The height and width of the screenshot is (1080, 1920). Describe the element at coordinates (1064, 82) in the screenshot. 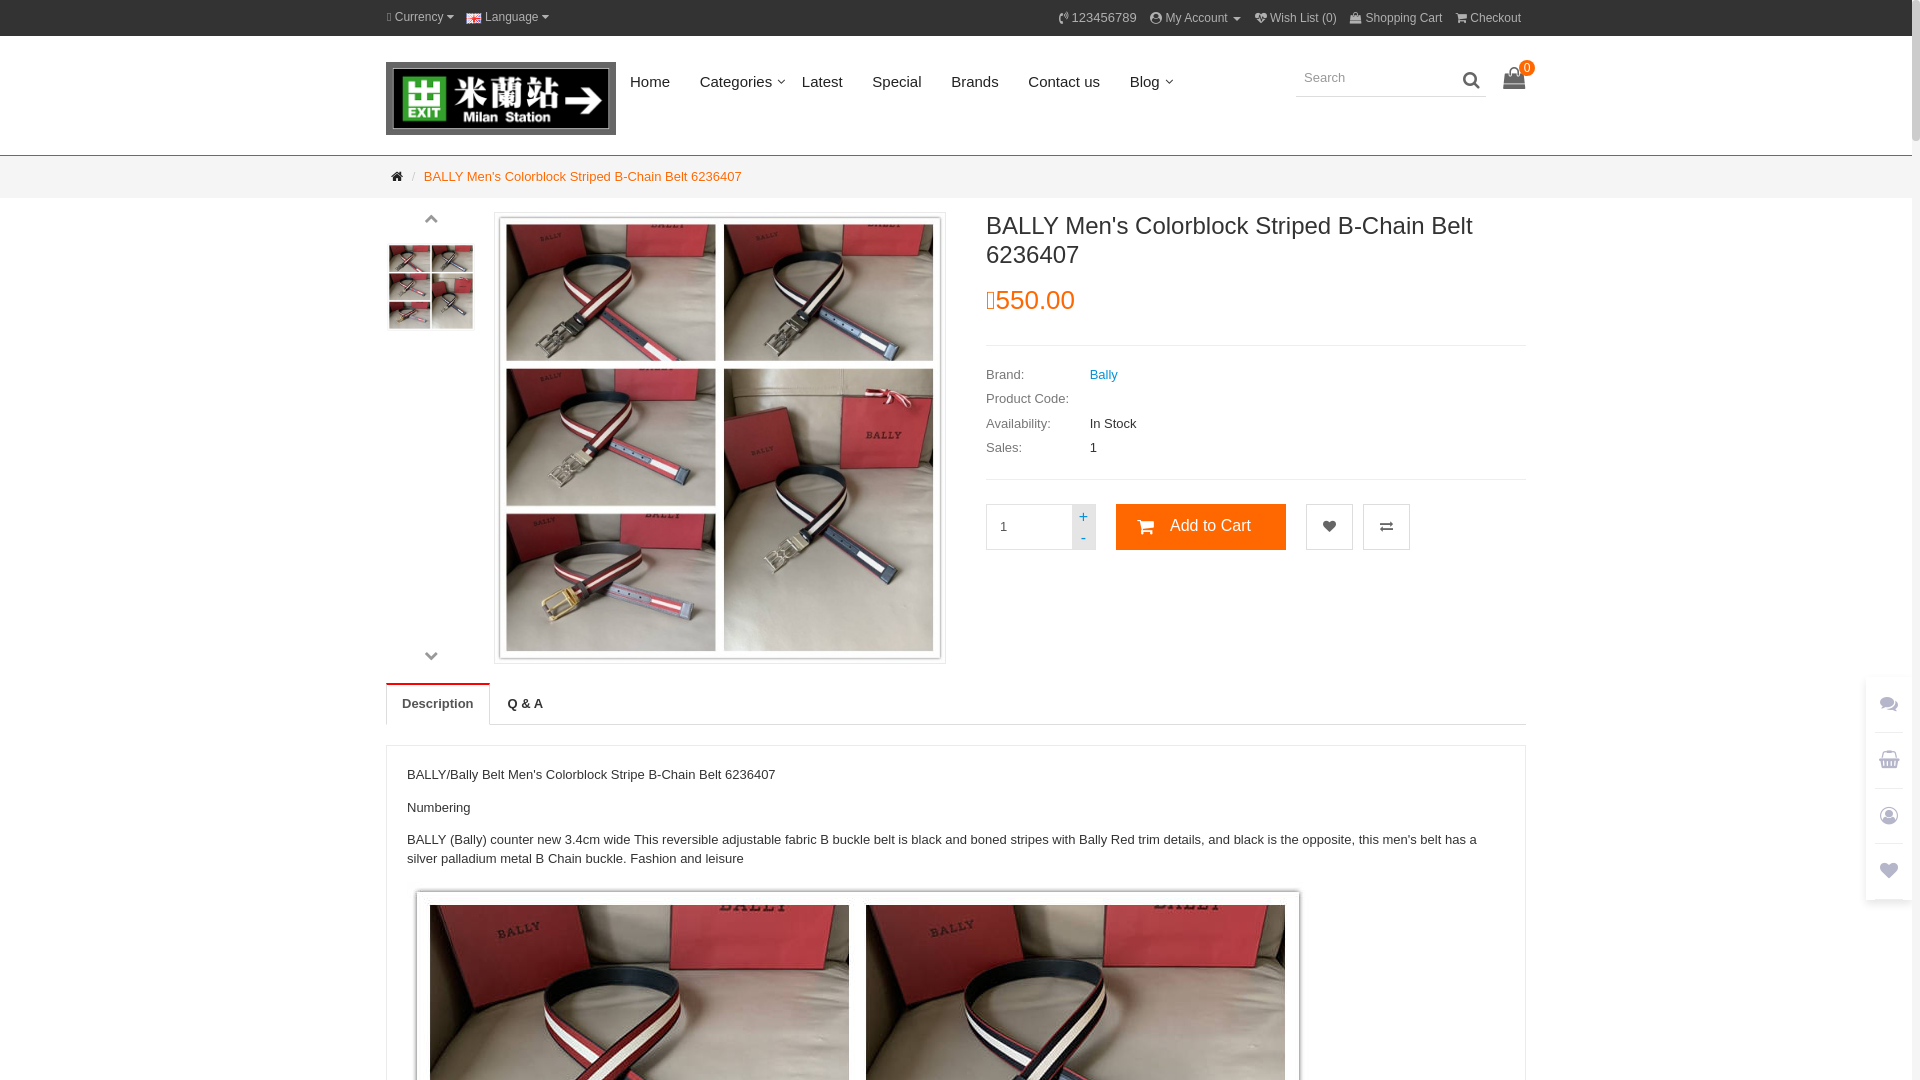

I see `Contact us` at that location.